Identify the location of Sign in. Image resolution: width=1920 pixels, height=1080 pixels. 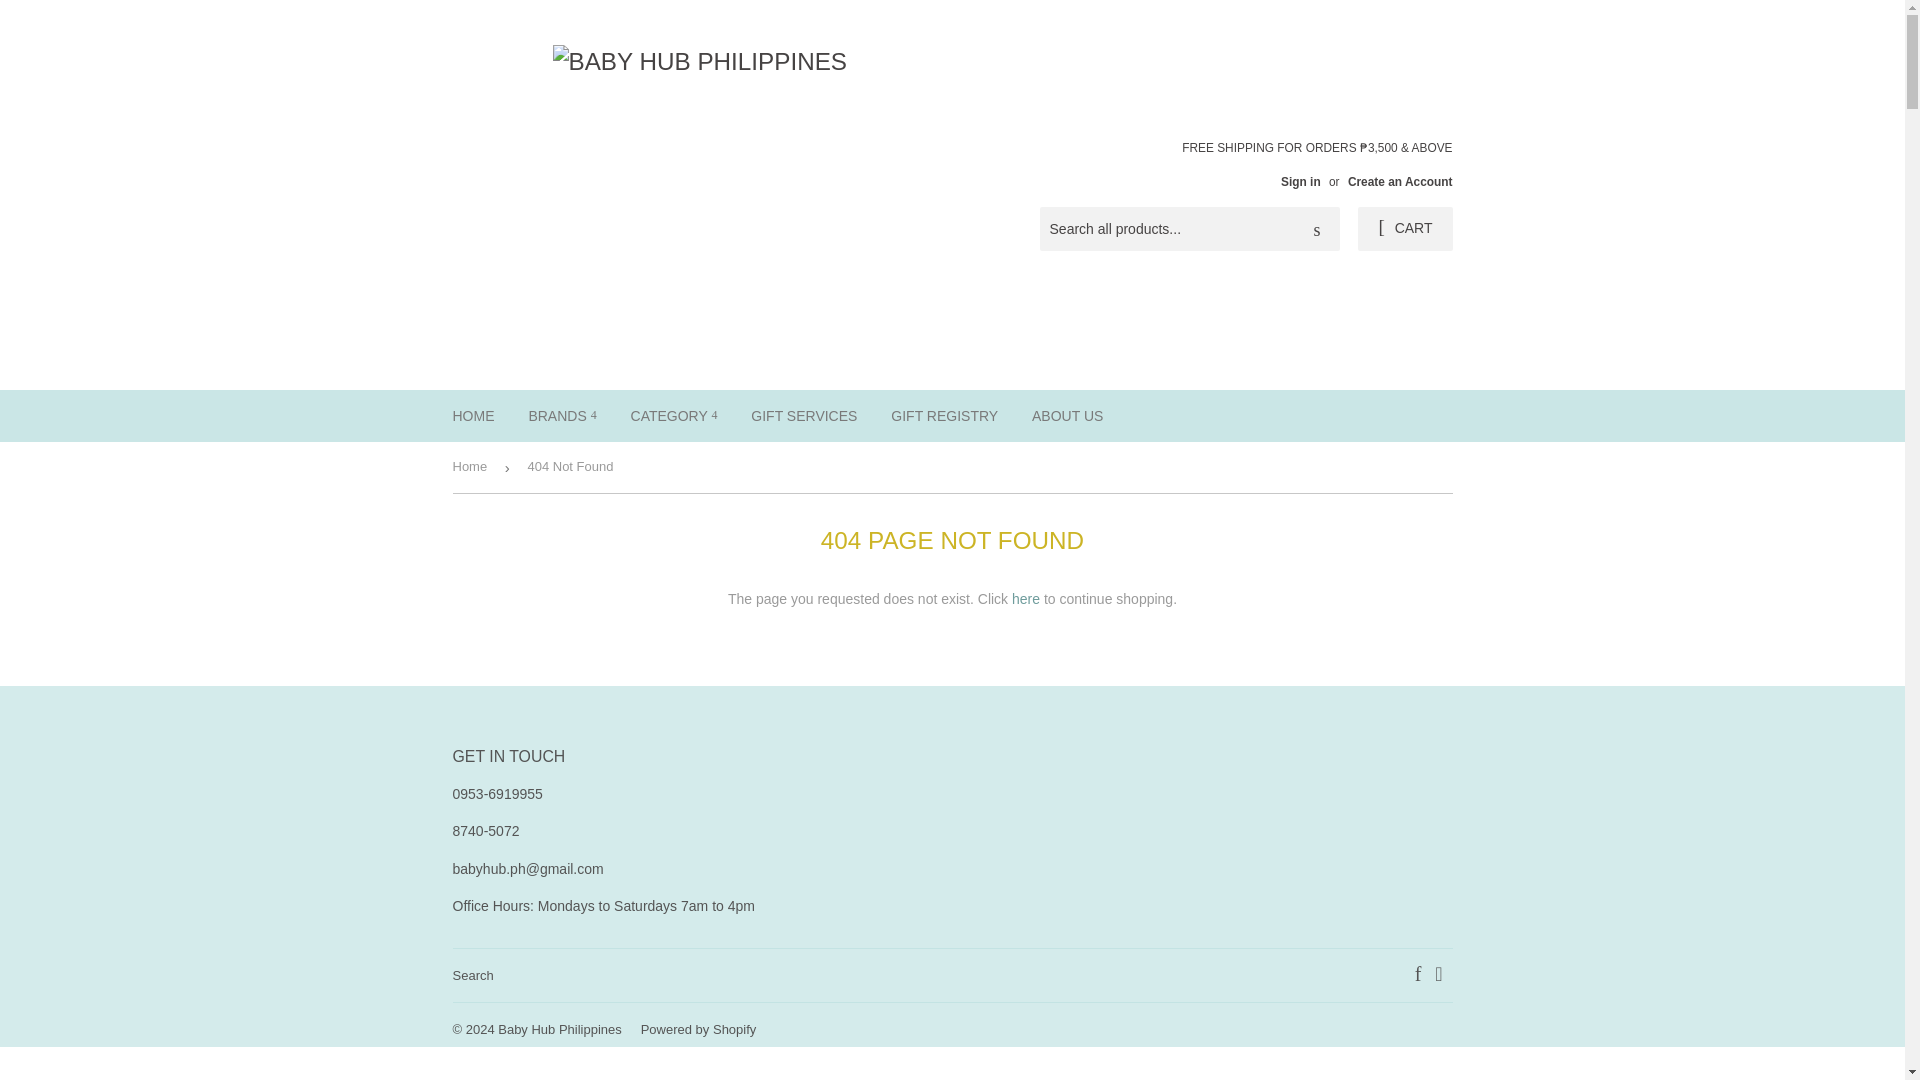
(1300, 182).